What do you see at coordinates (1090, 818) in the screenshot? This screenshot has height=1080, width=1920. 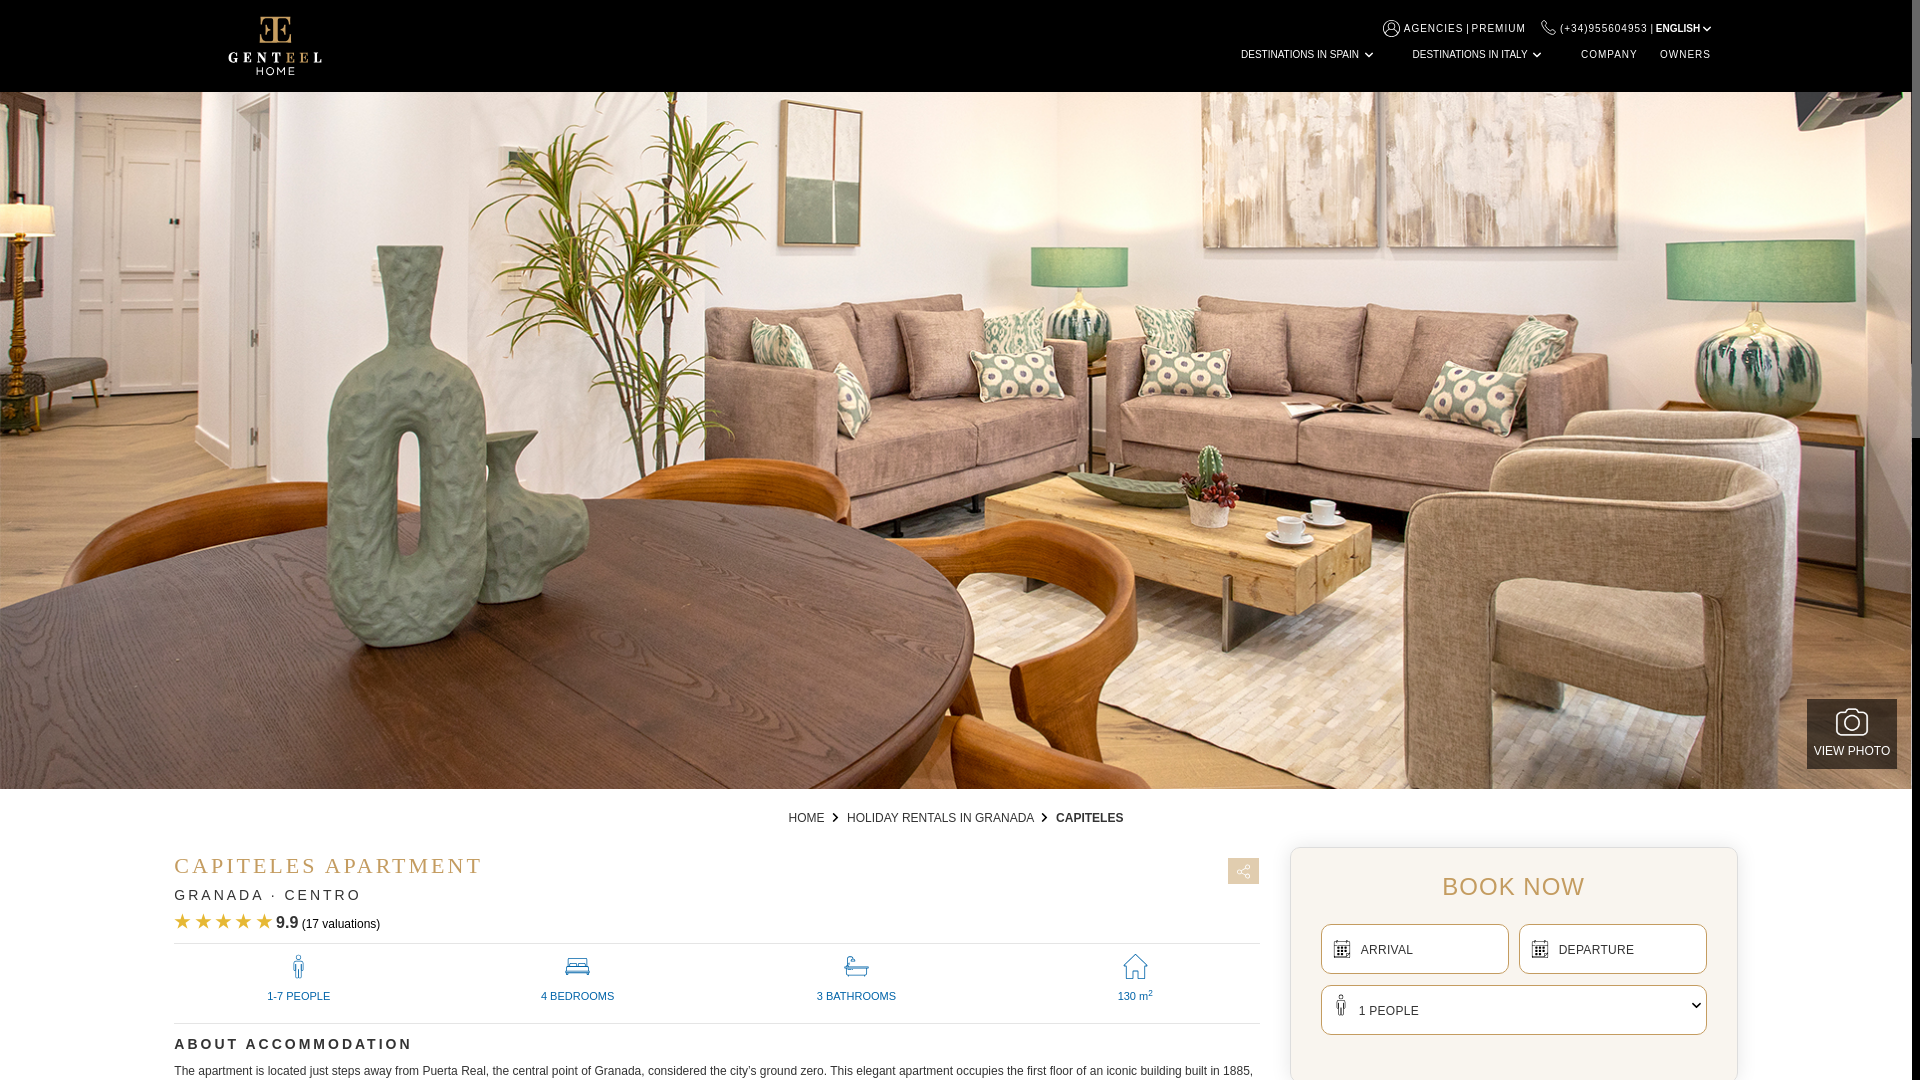 I see `CAPITELES` at bounding box center [1090, 818].